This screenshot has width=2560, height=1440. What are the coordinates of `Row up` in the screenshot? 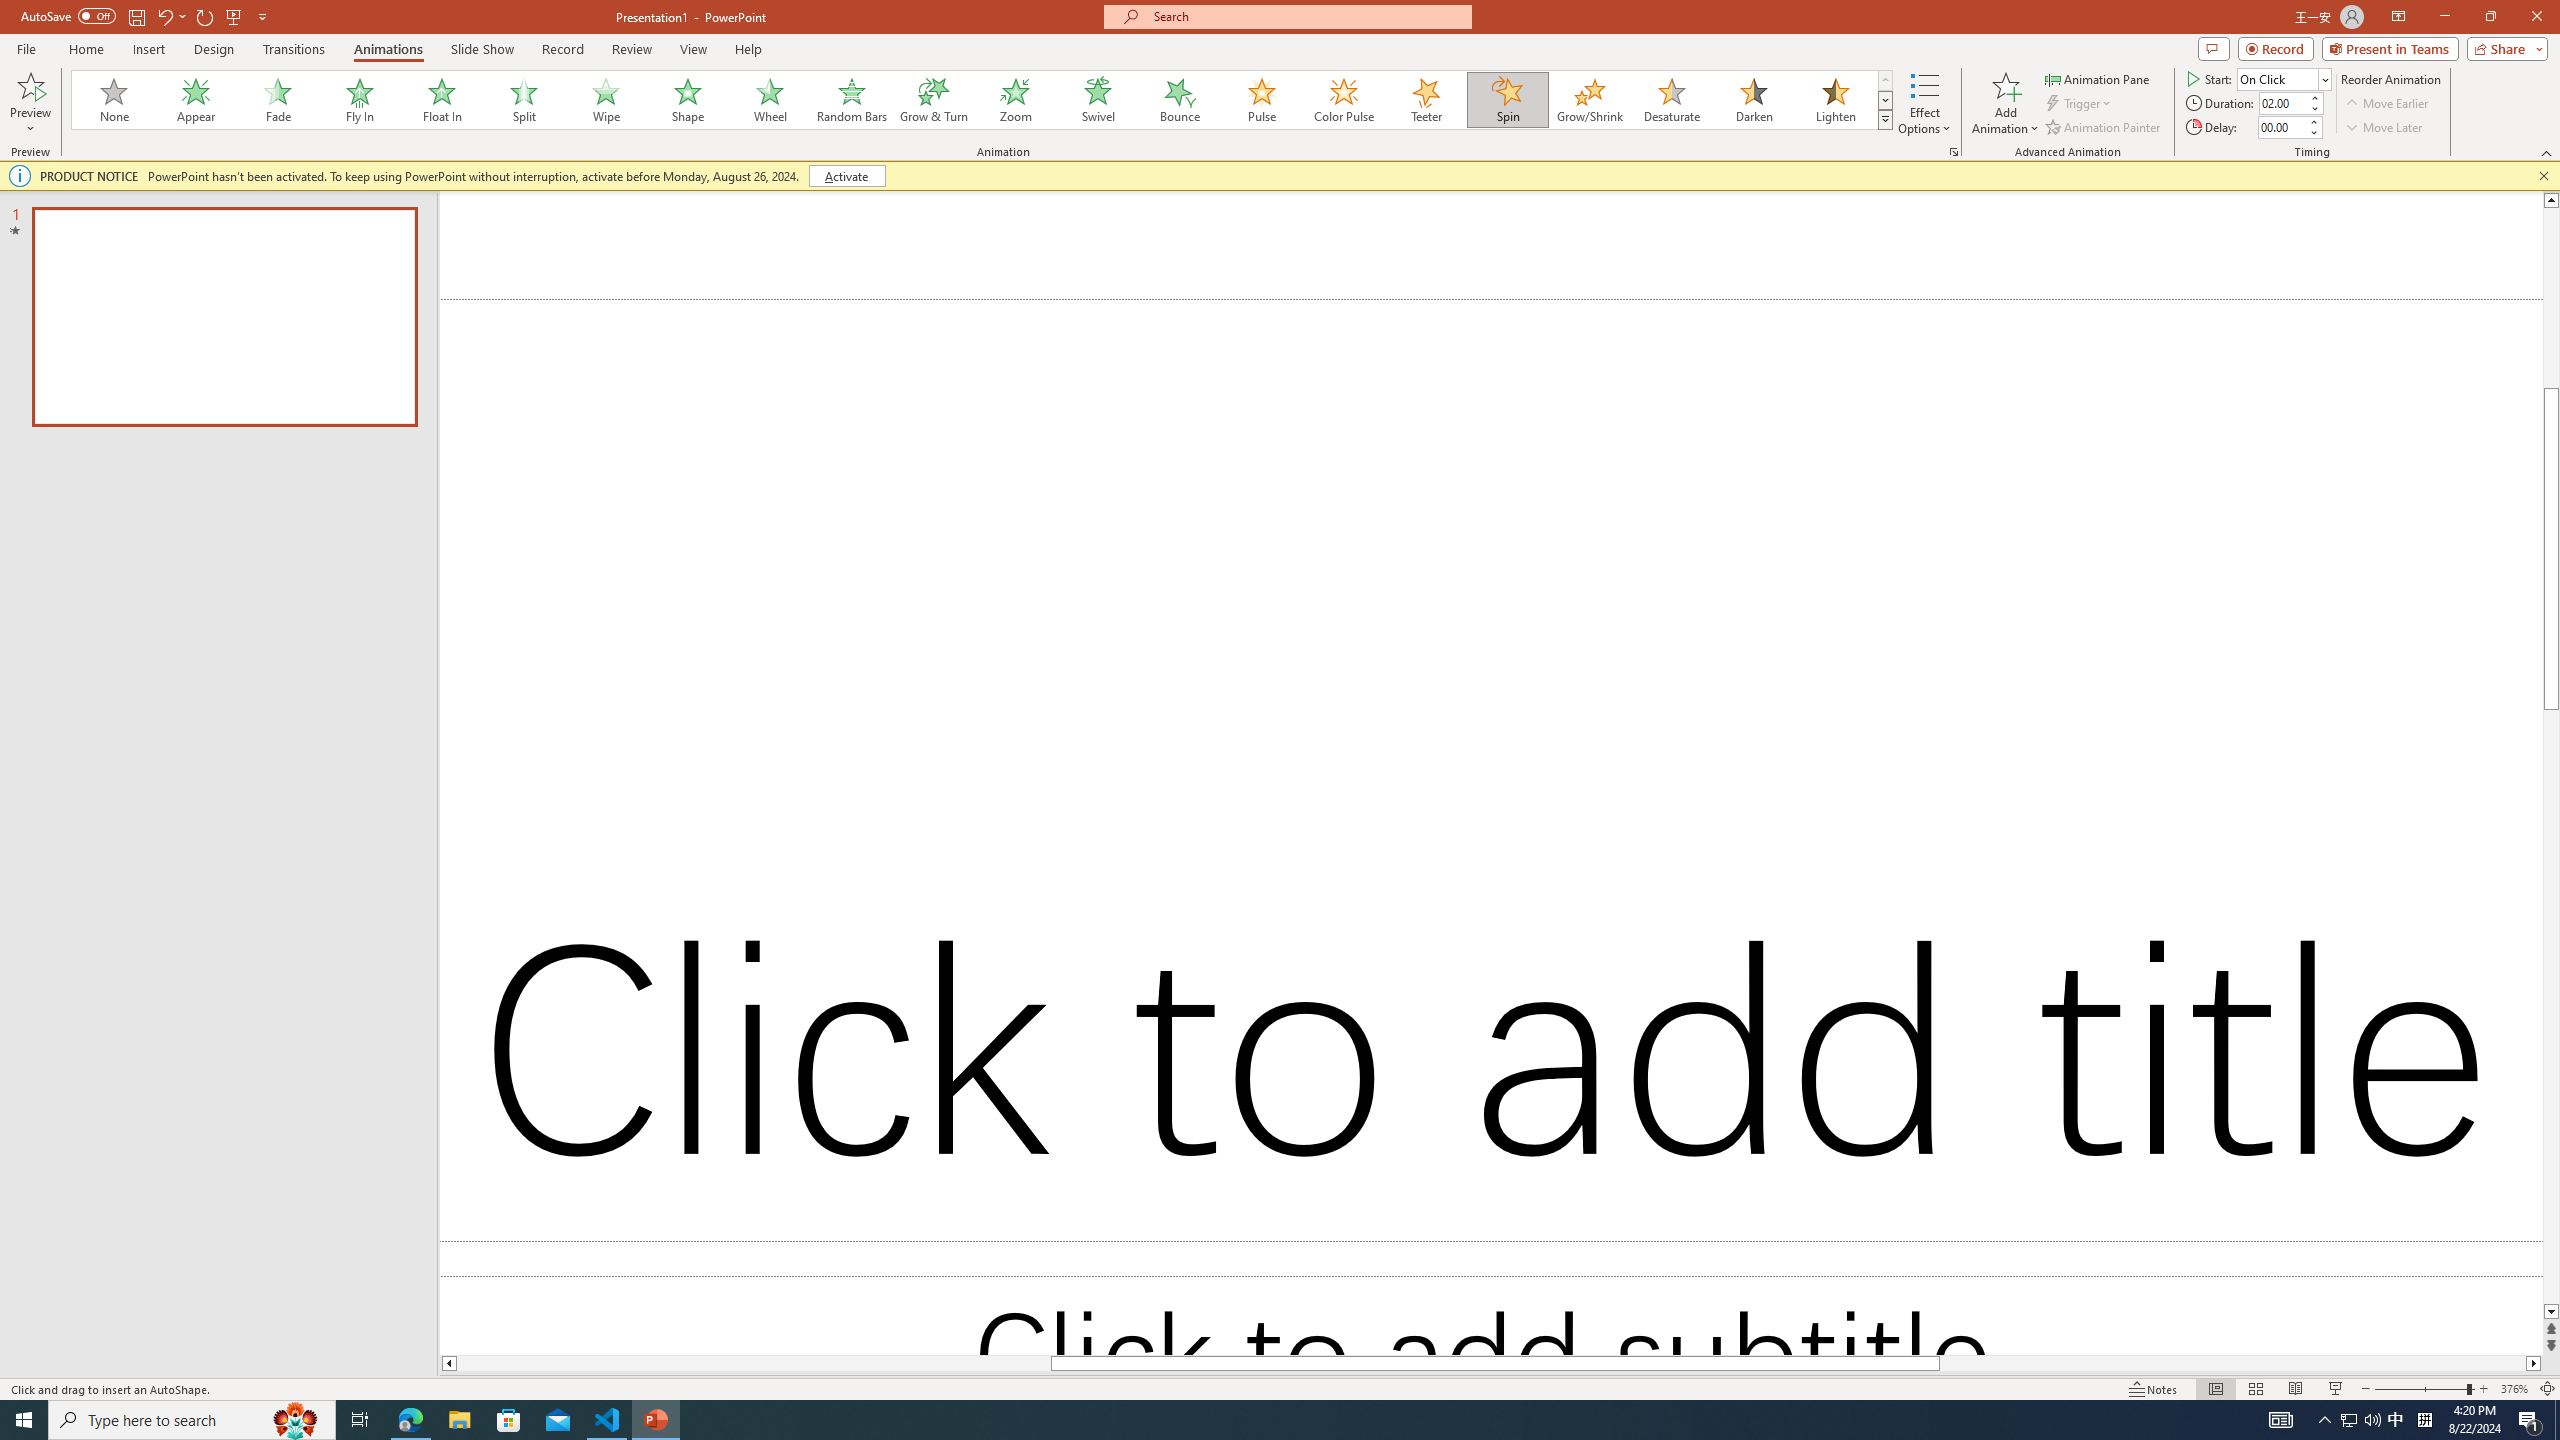 It's located at (1885, 80).